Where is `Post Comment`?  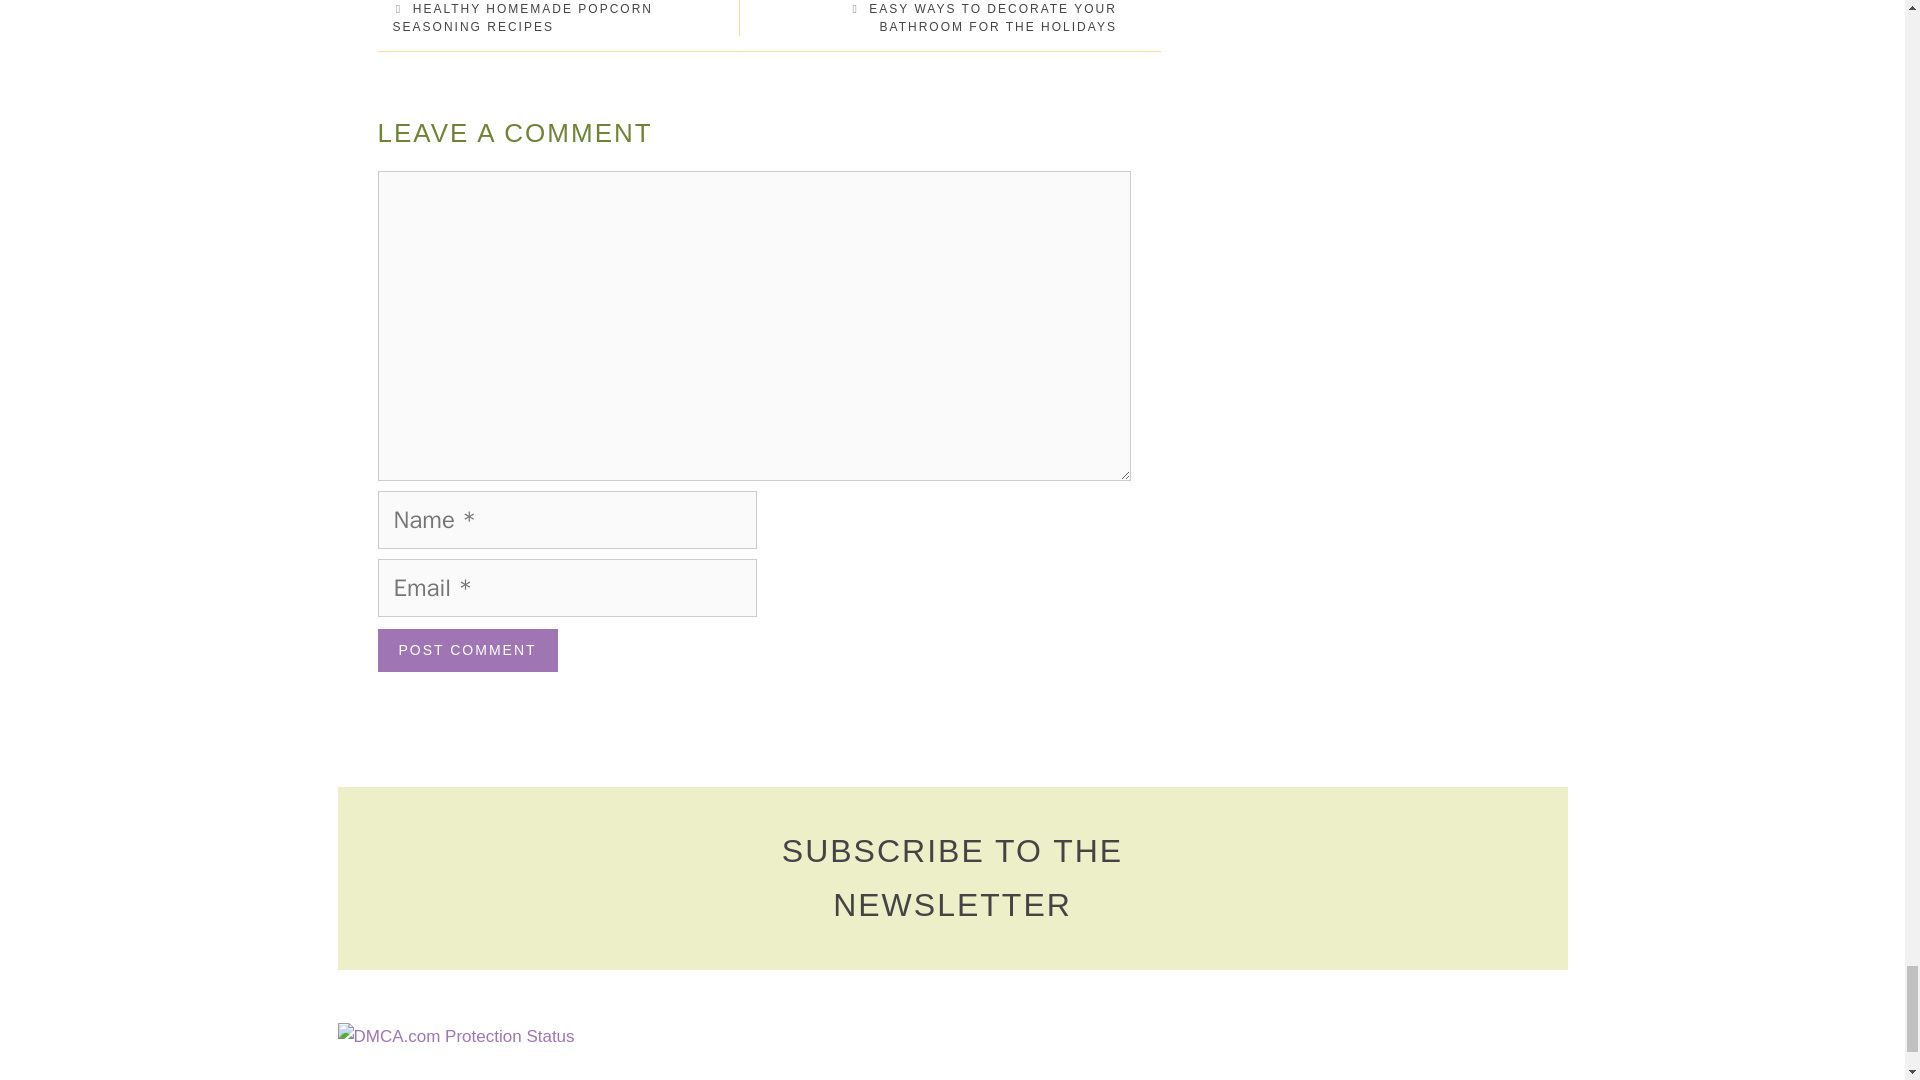
Post Comment is located at coordinates (468, 650).